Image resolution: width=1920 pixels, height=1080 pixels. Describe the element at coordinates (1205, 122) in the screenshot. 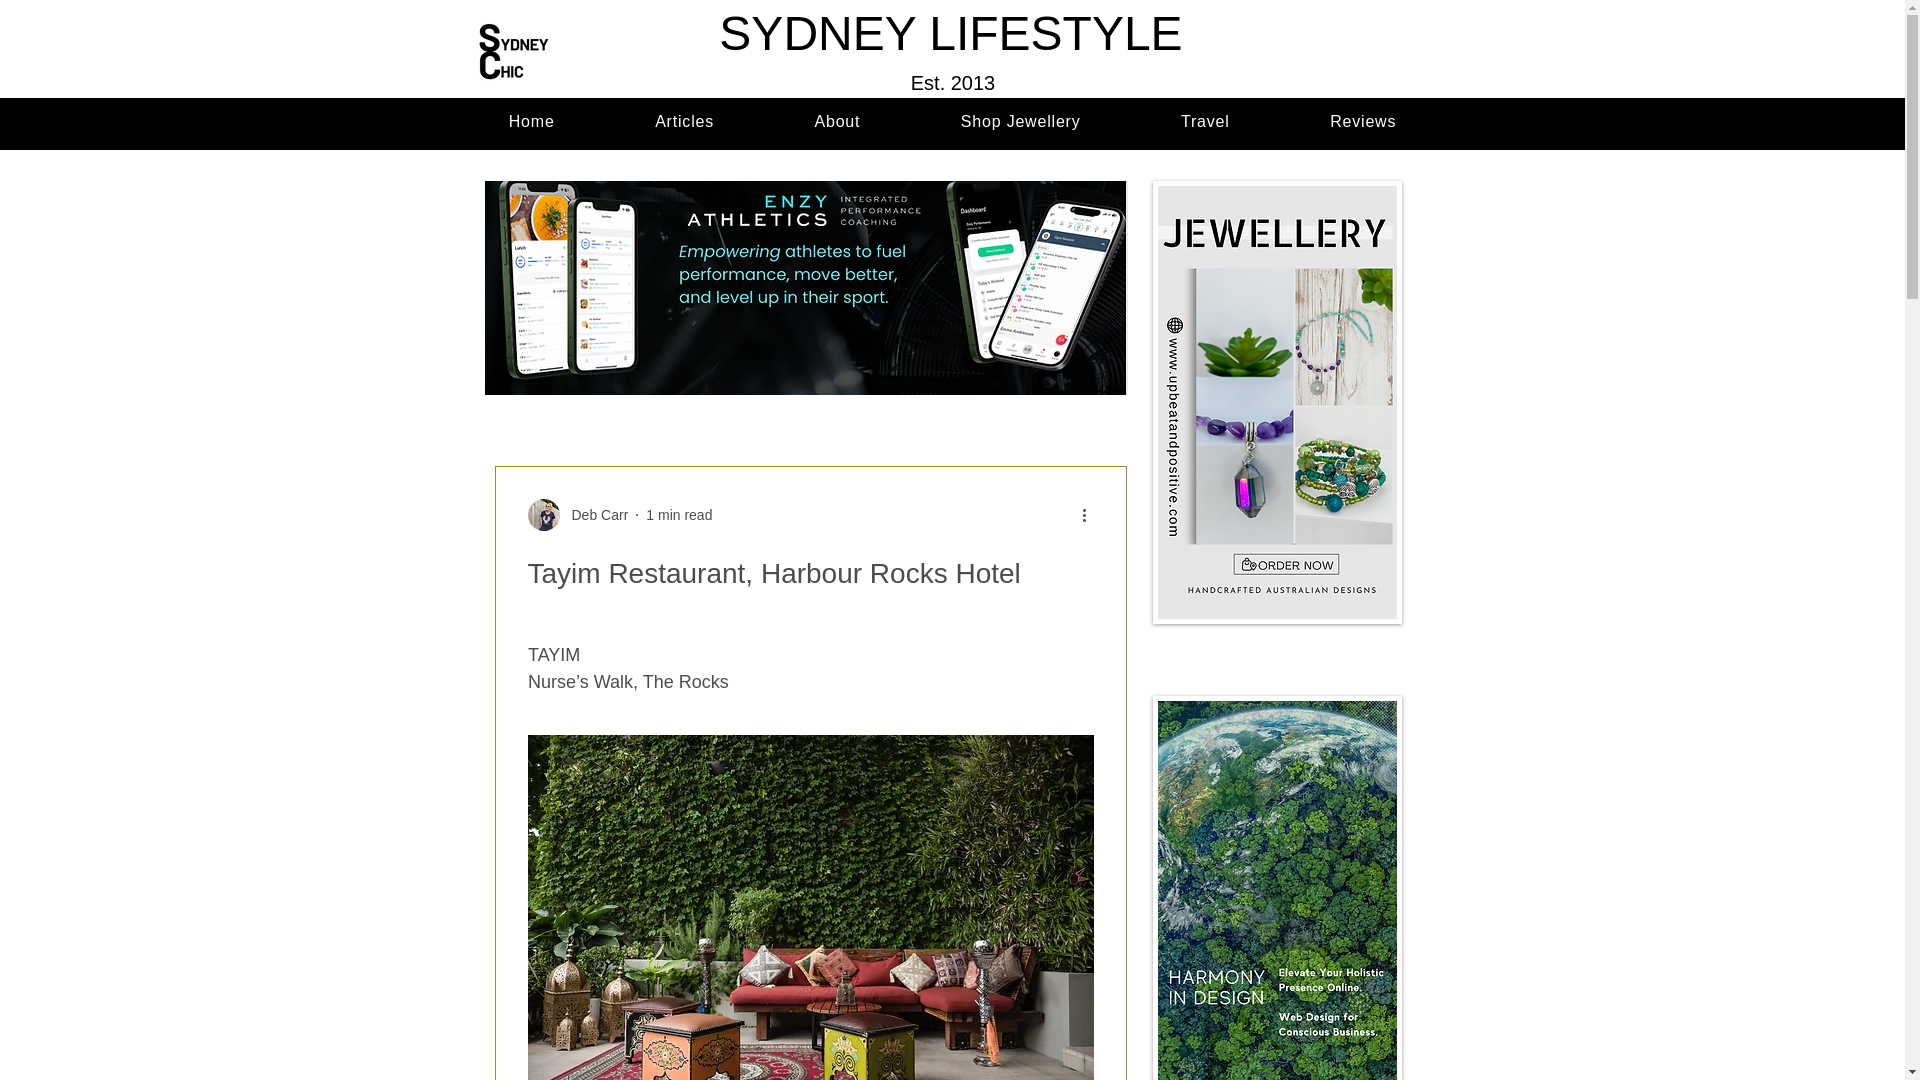

I see `Travel` at that location.